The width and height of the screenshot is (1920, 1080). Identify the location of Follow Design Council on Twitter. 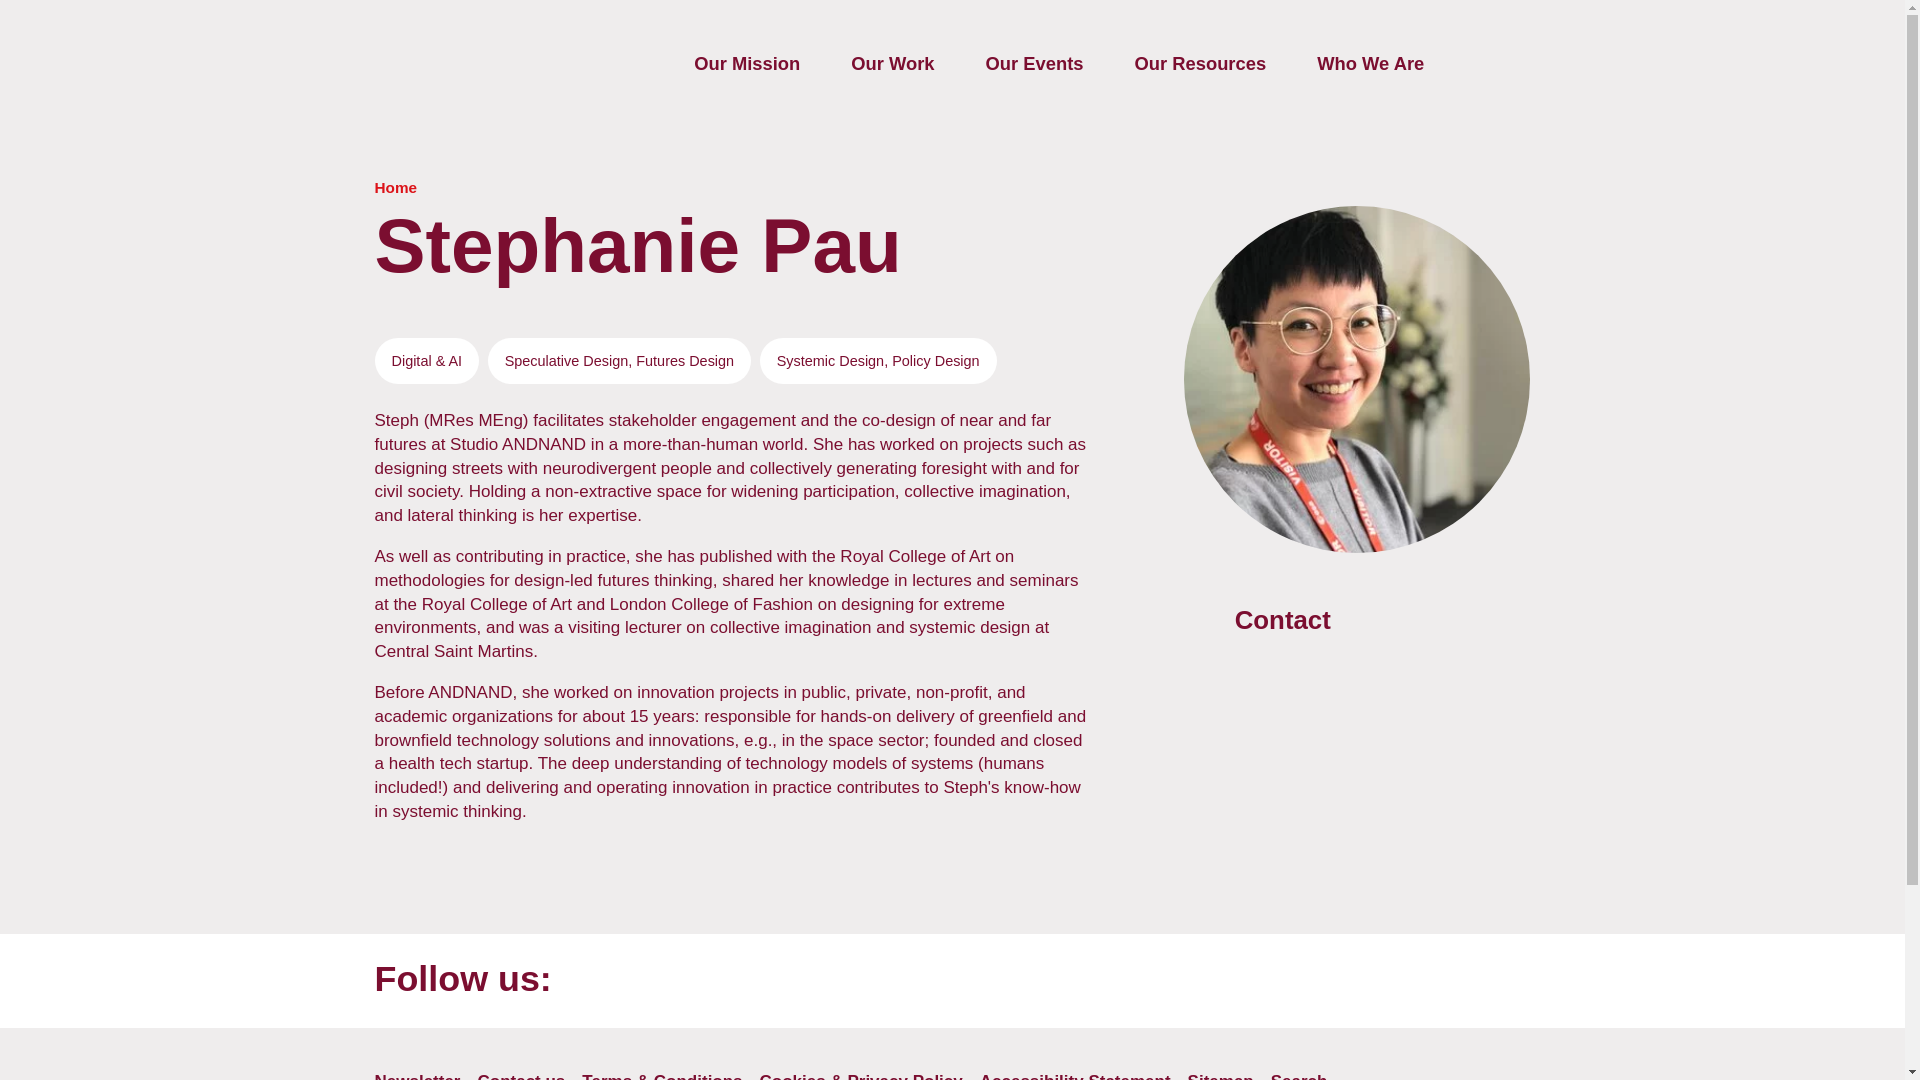
(1041, 986).